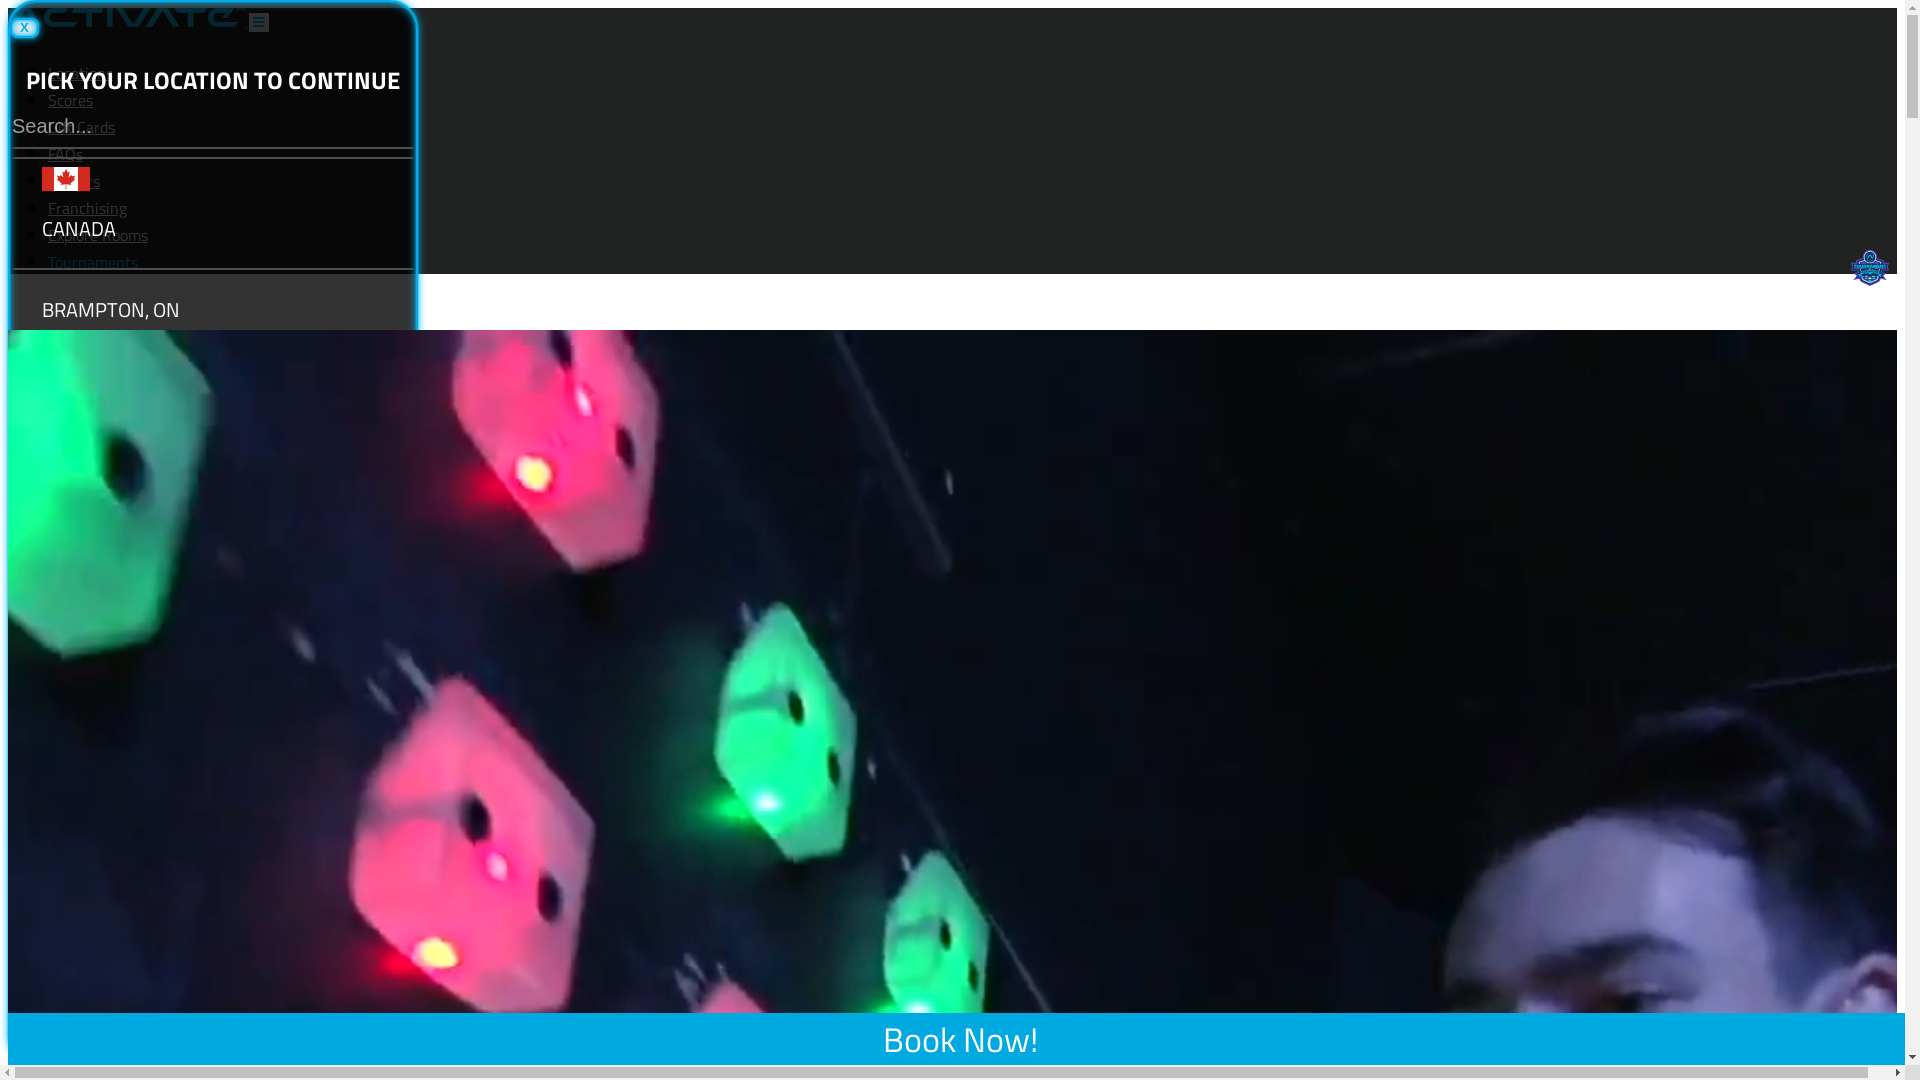  What do you see at coordinates (213, 634) in the screenshot?
I see `EDMONTON SOUTH, AB` at bounding box center [213, 634].